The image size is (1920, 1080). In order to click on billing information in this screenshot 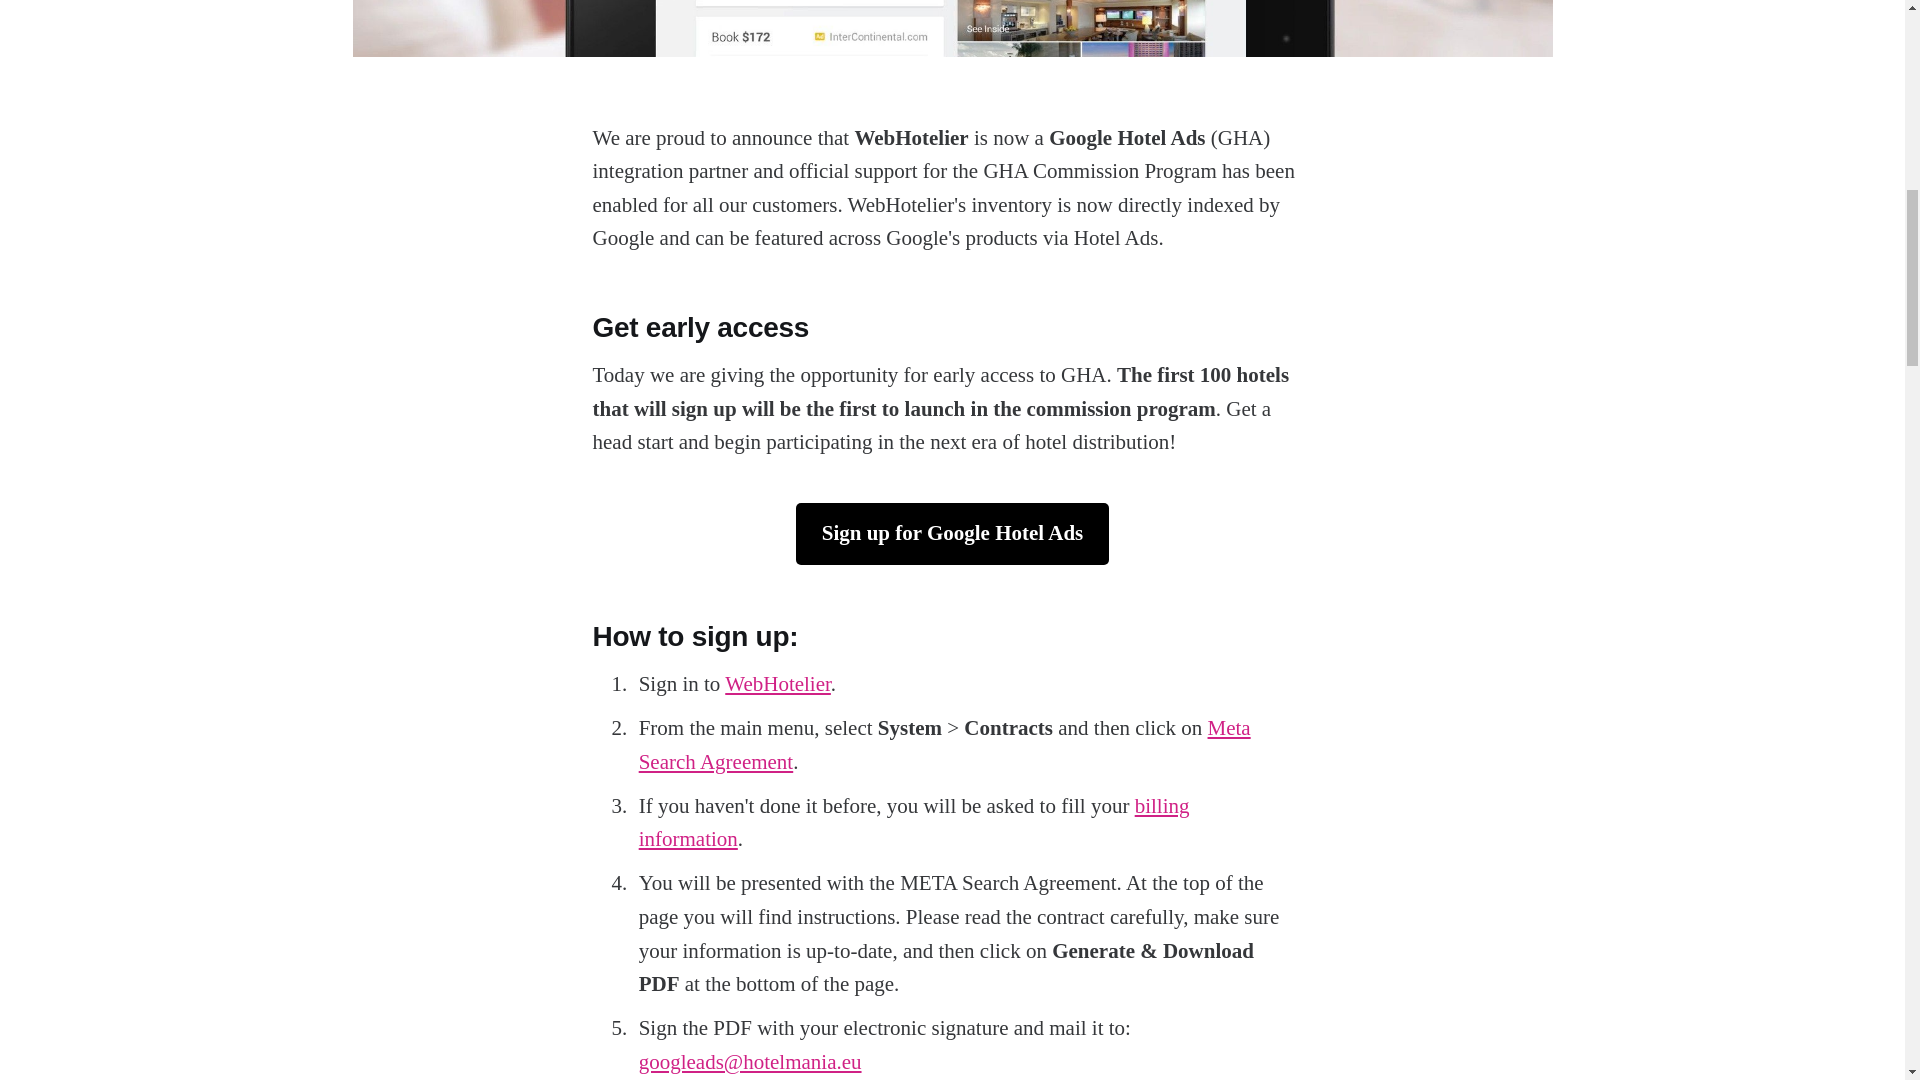, I will do `click(914, 822)`.